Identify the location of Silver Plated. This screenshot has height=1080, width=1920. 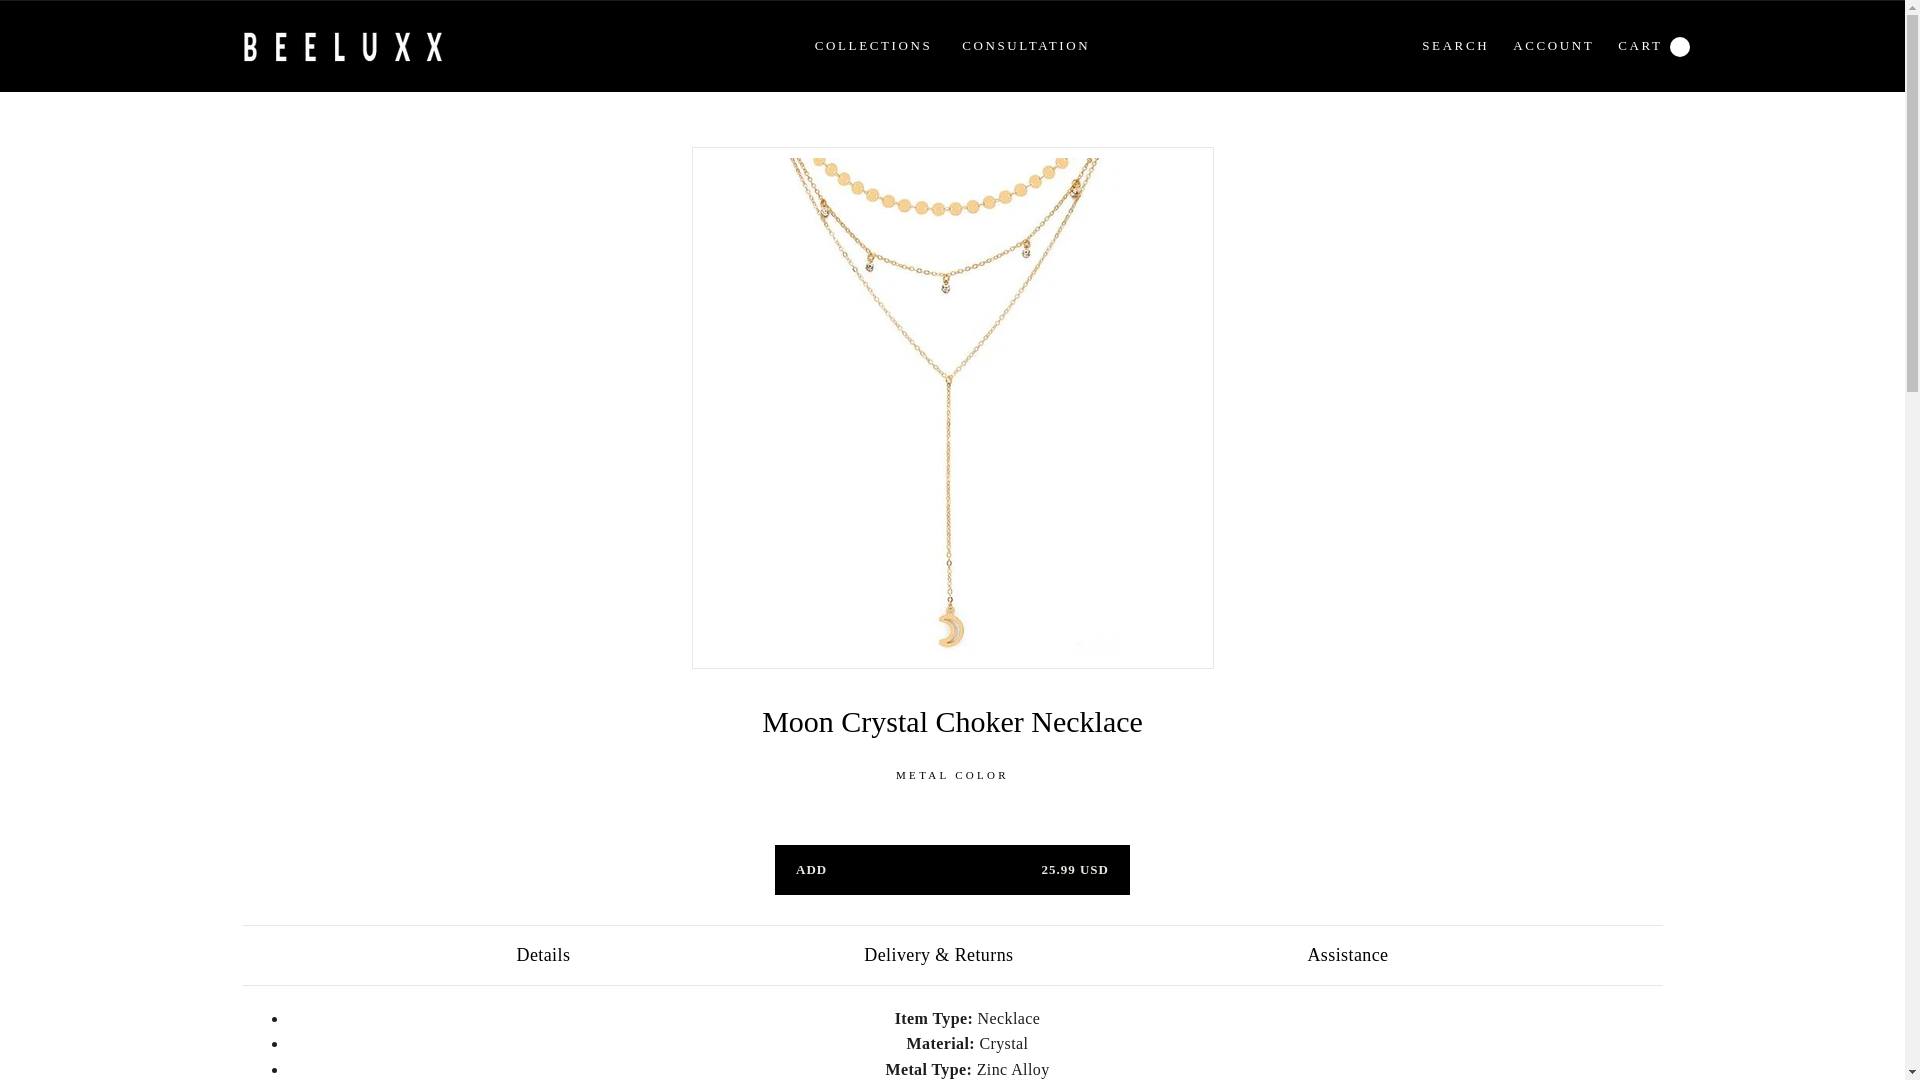
(873, 46).